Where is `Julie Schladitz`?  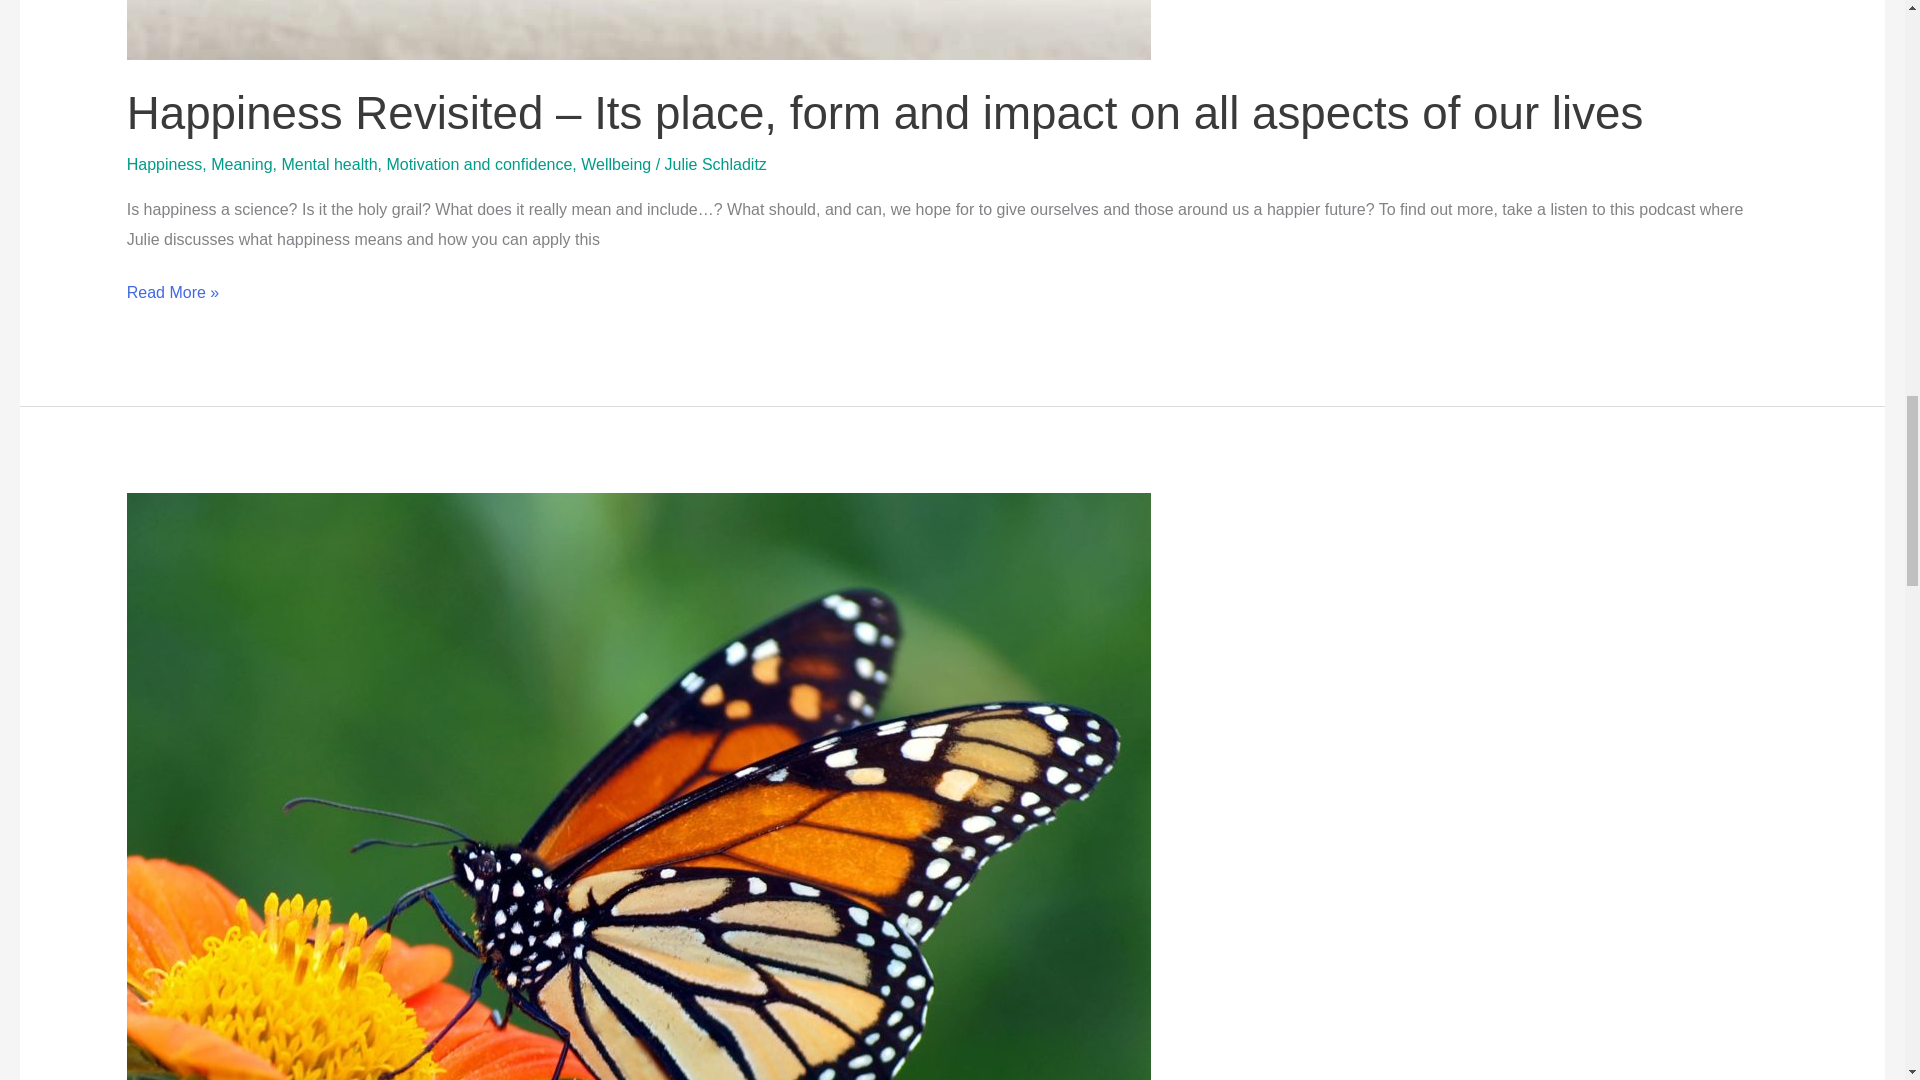 Julie Schladitz is located at coordinates (715, 164).